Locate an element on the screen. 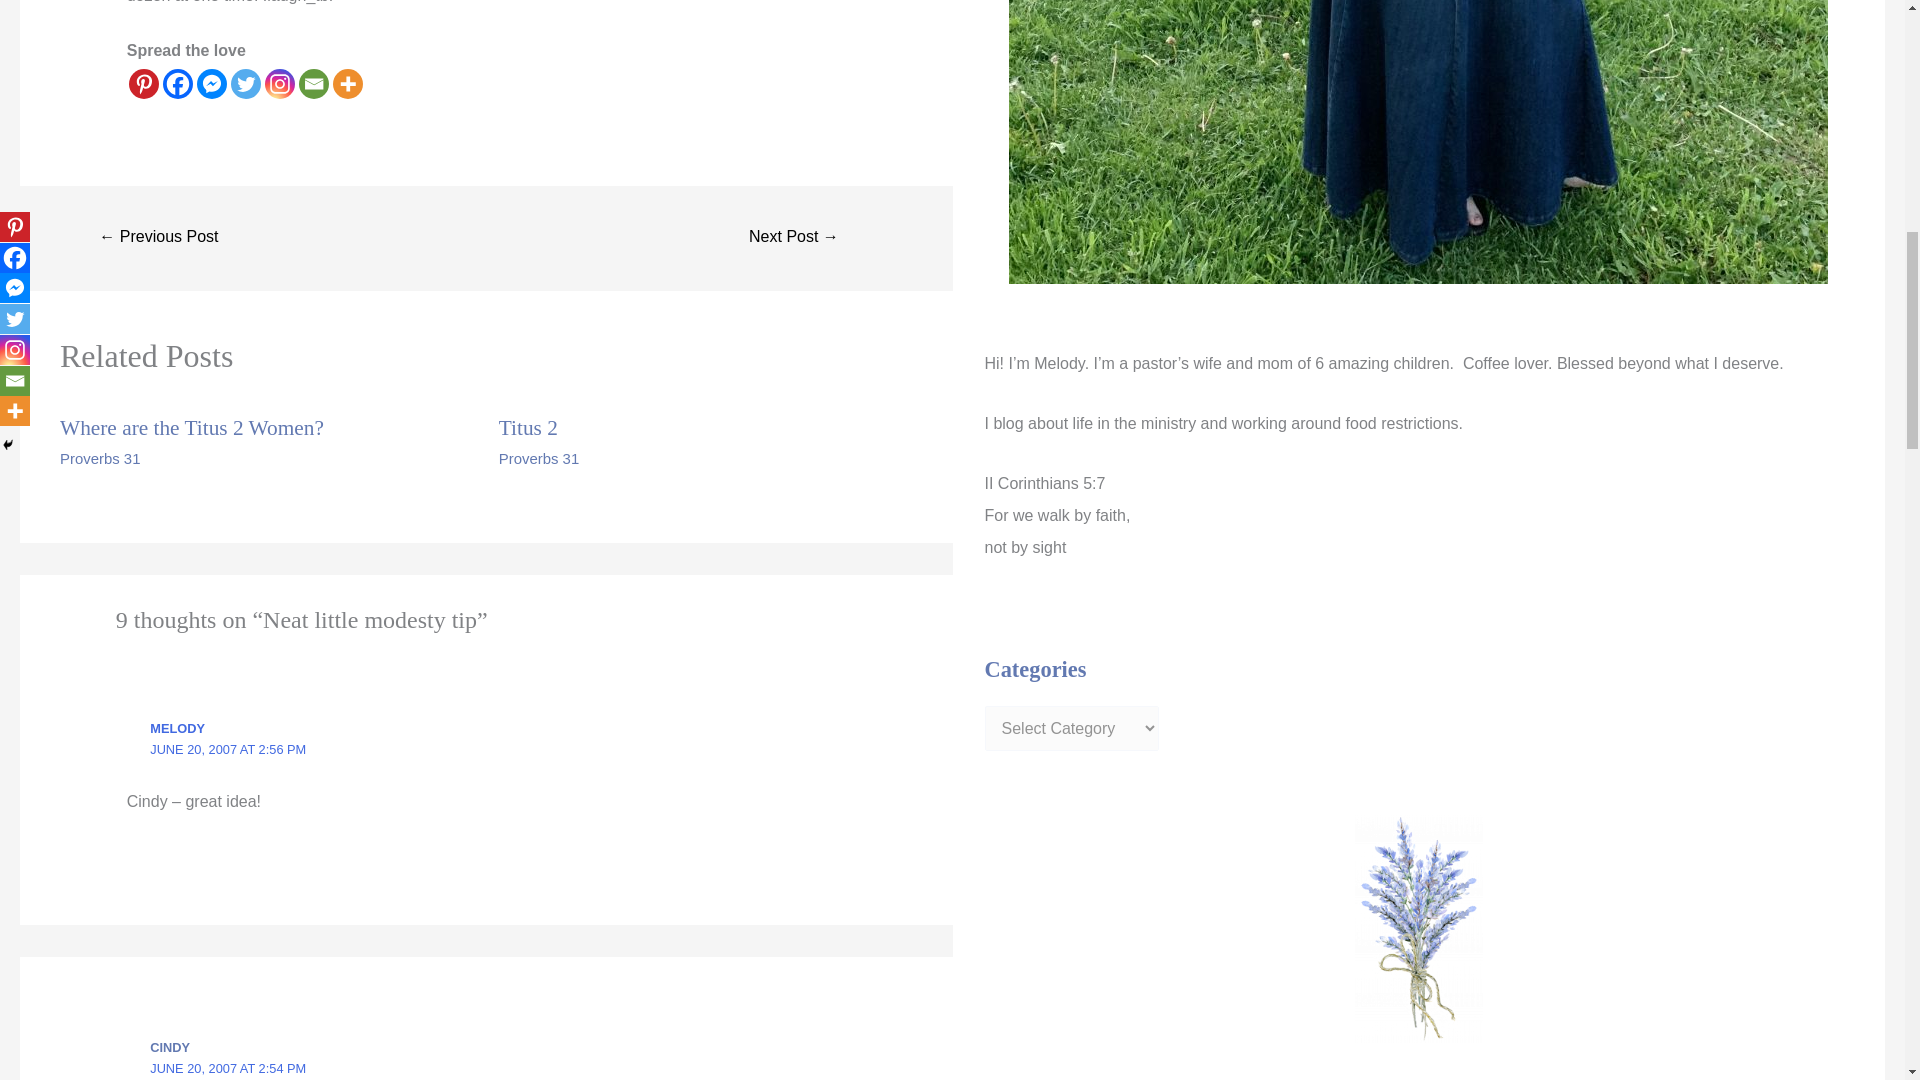  Facebook is located at coordinates (178, 84).